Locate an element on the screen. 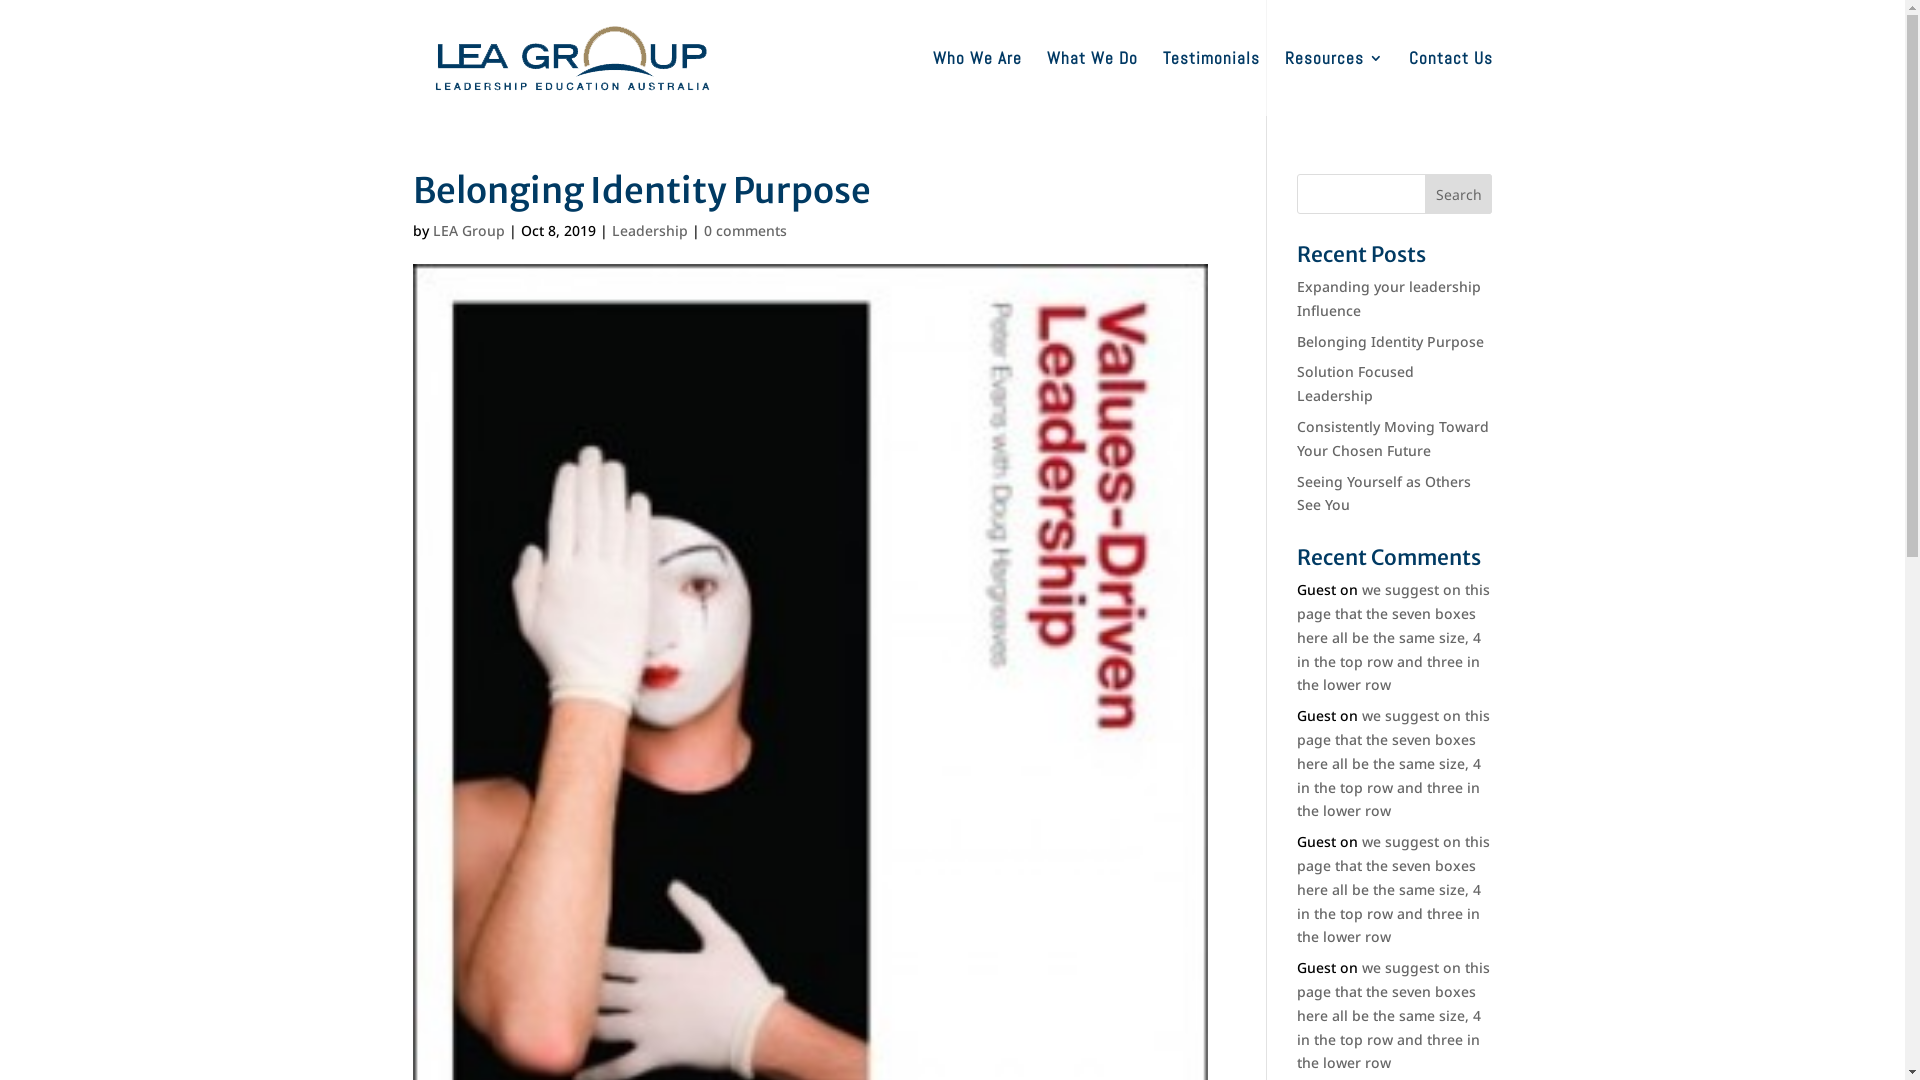  Search is located at coordinates (1459, 194).